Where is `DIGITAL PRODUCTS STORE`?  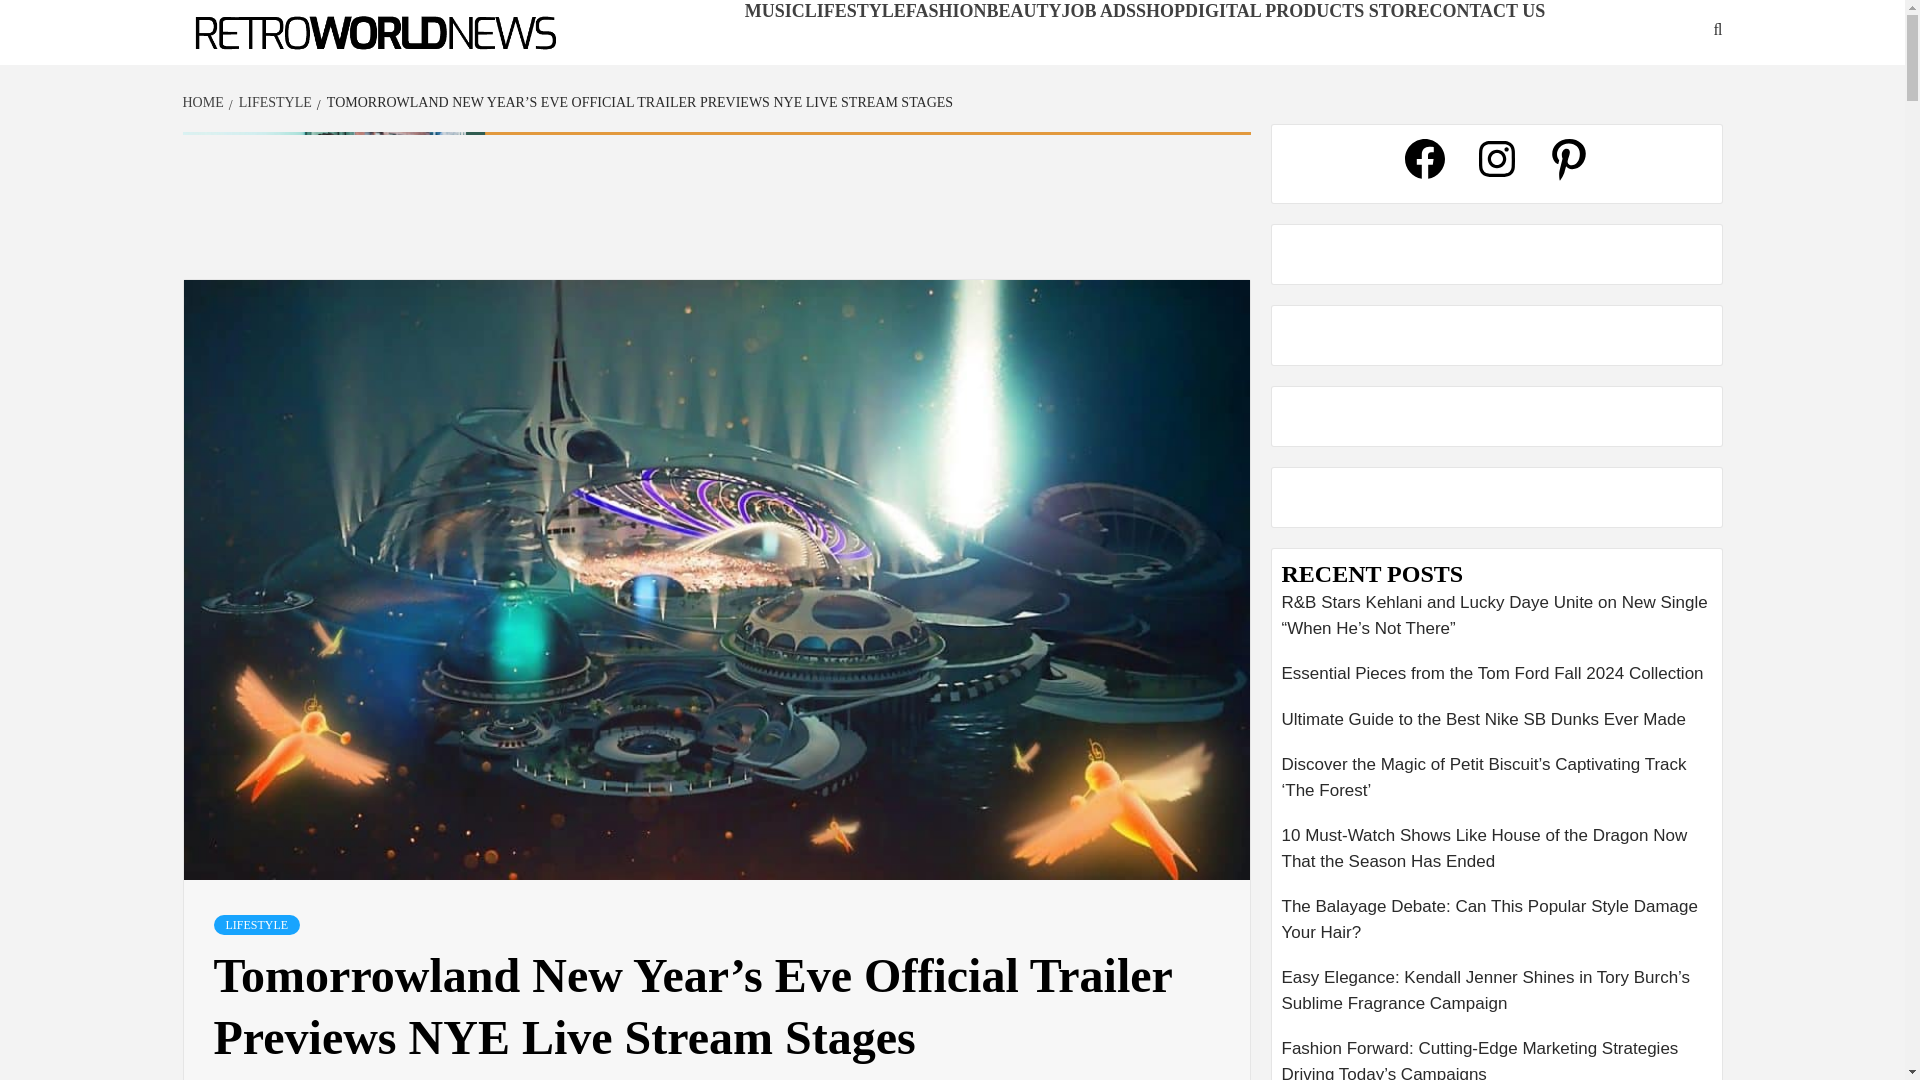 DIGITAL PRODUCTS STORE is located at coordinates (1306, 10).